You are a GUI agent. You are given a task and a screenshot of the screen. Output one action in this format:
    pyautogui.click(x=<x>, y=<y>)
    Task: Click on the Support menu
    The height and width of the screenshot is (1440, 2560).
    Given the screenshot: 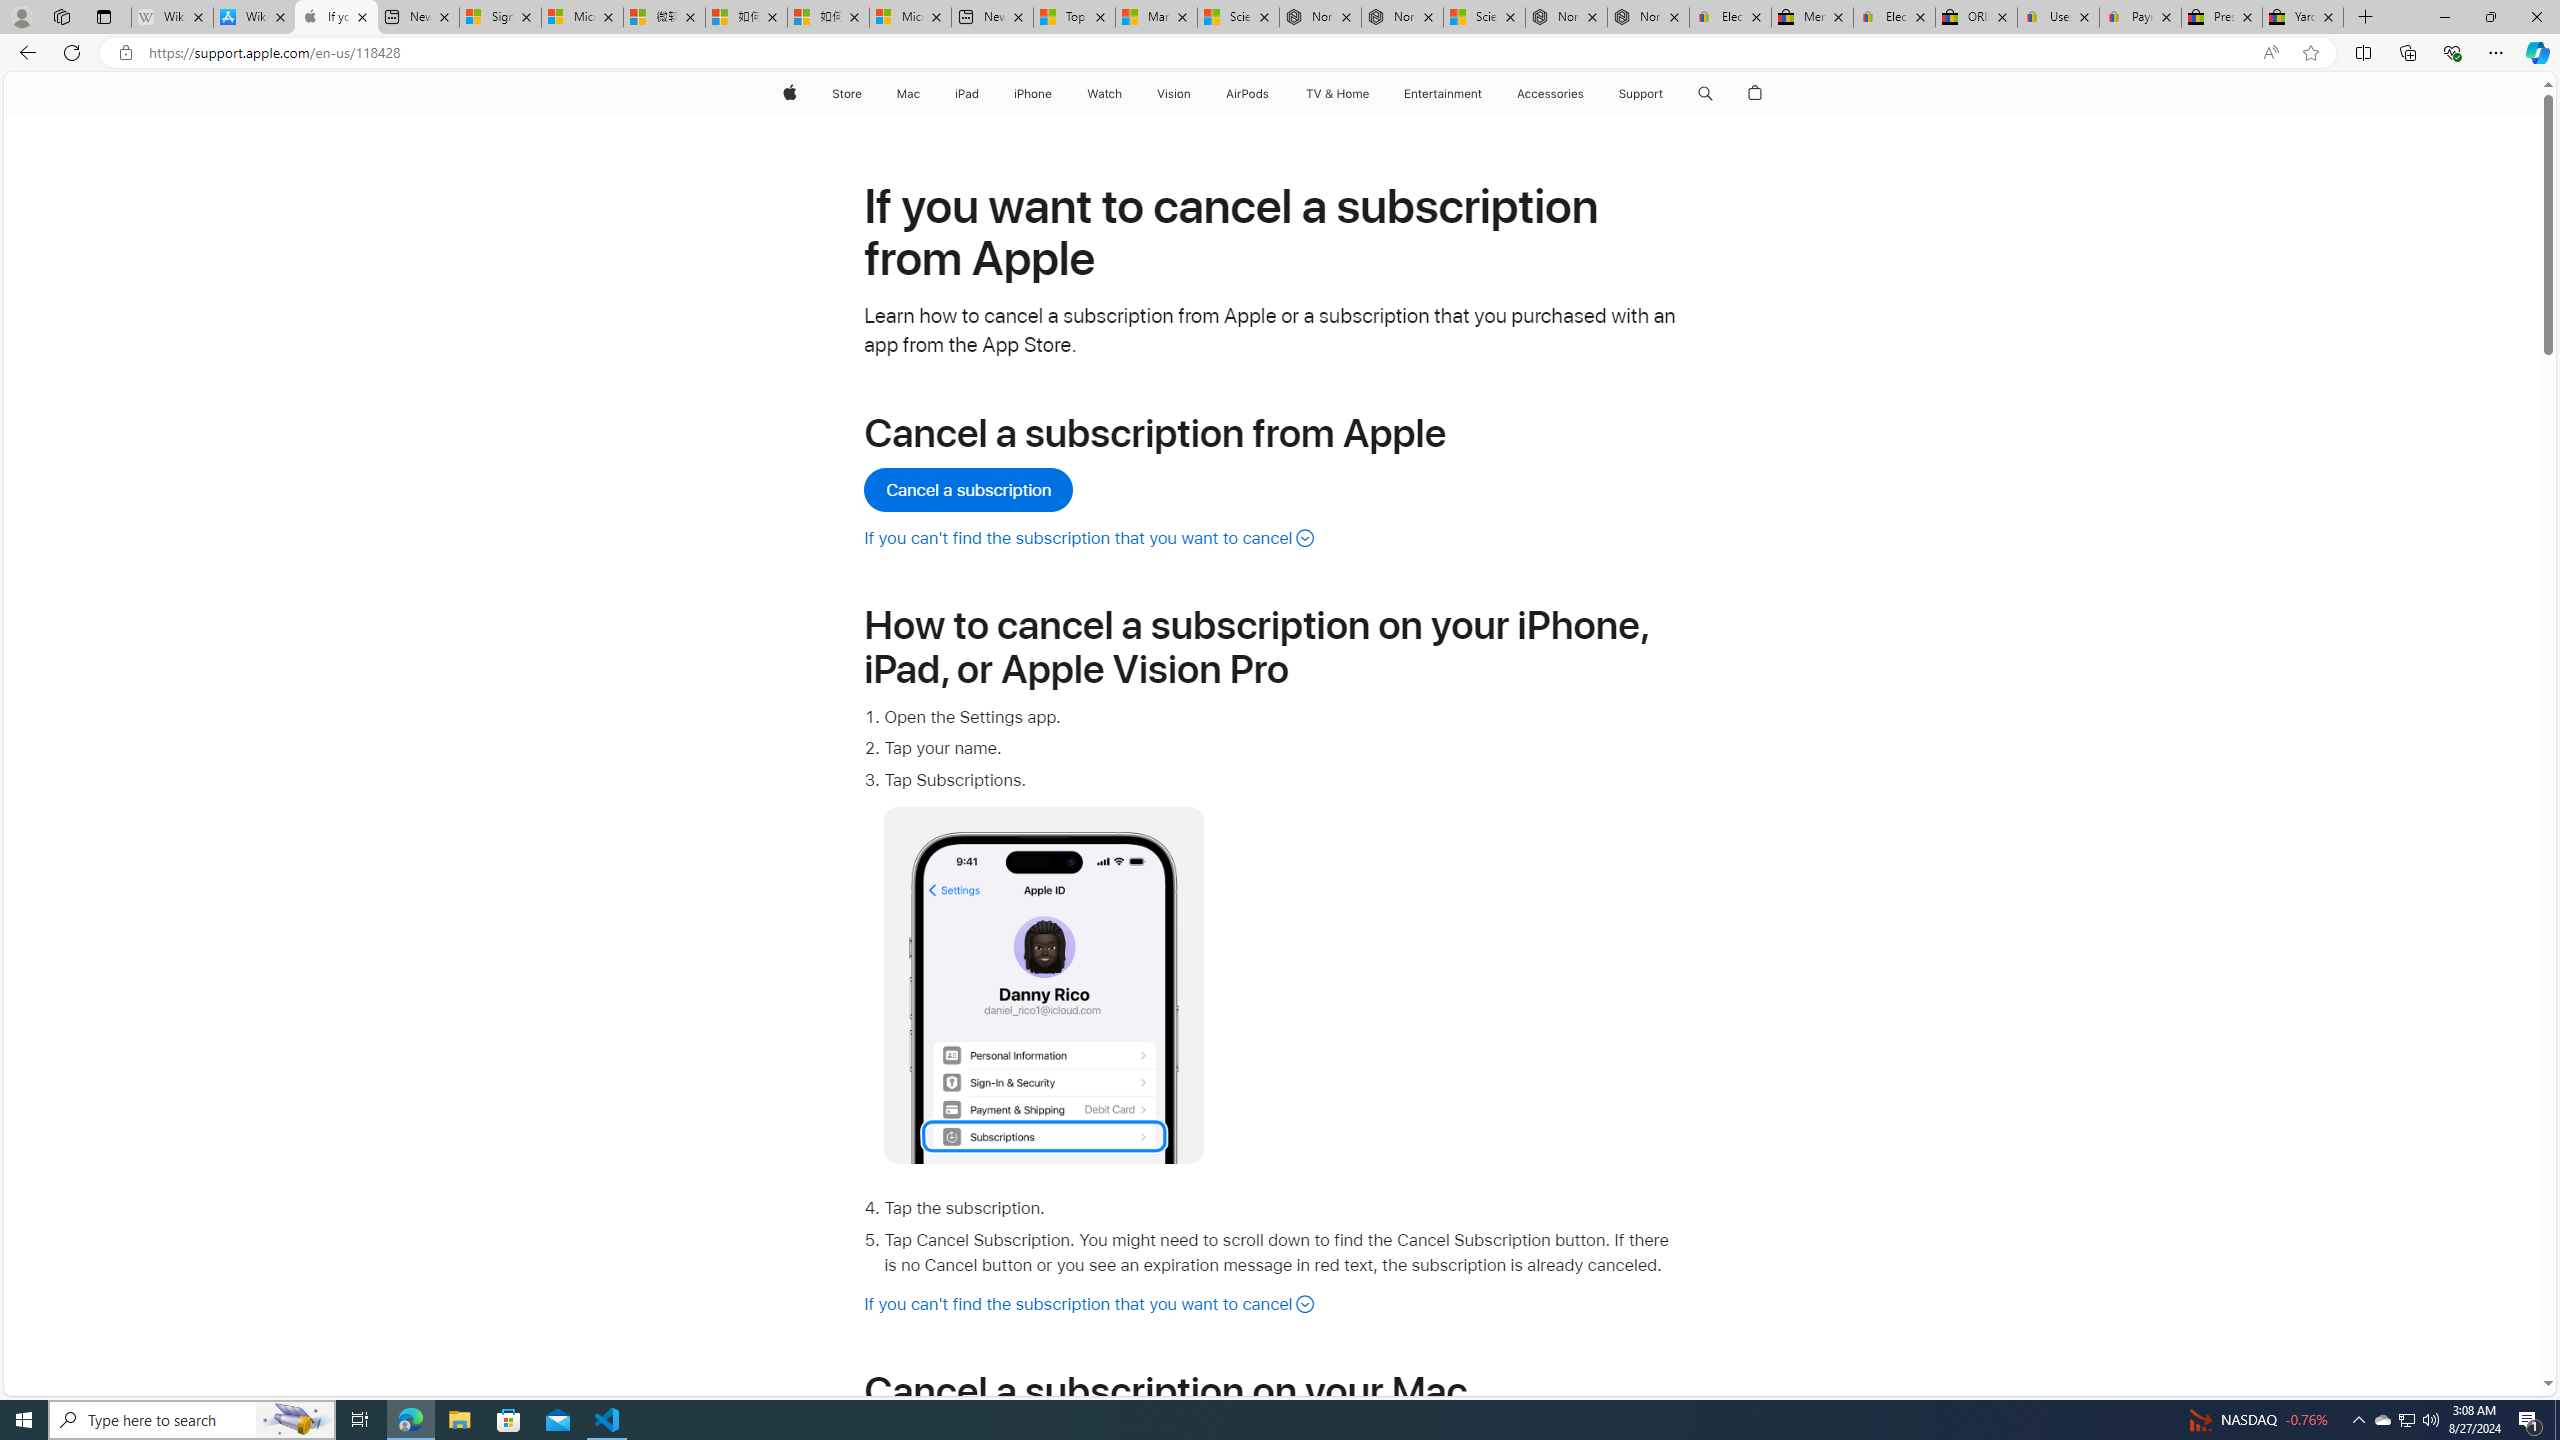 What is the action you would take?
    pyautogui.click(x=1668, y=94)
    